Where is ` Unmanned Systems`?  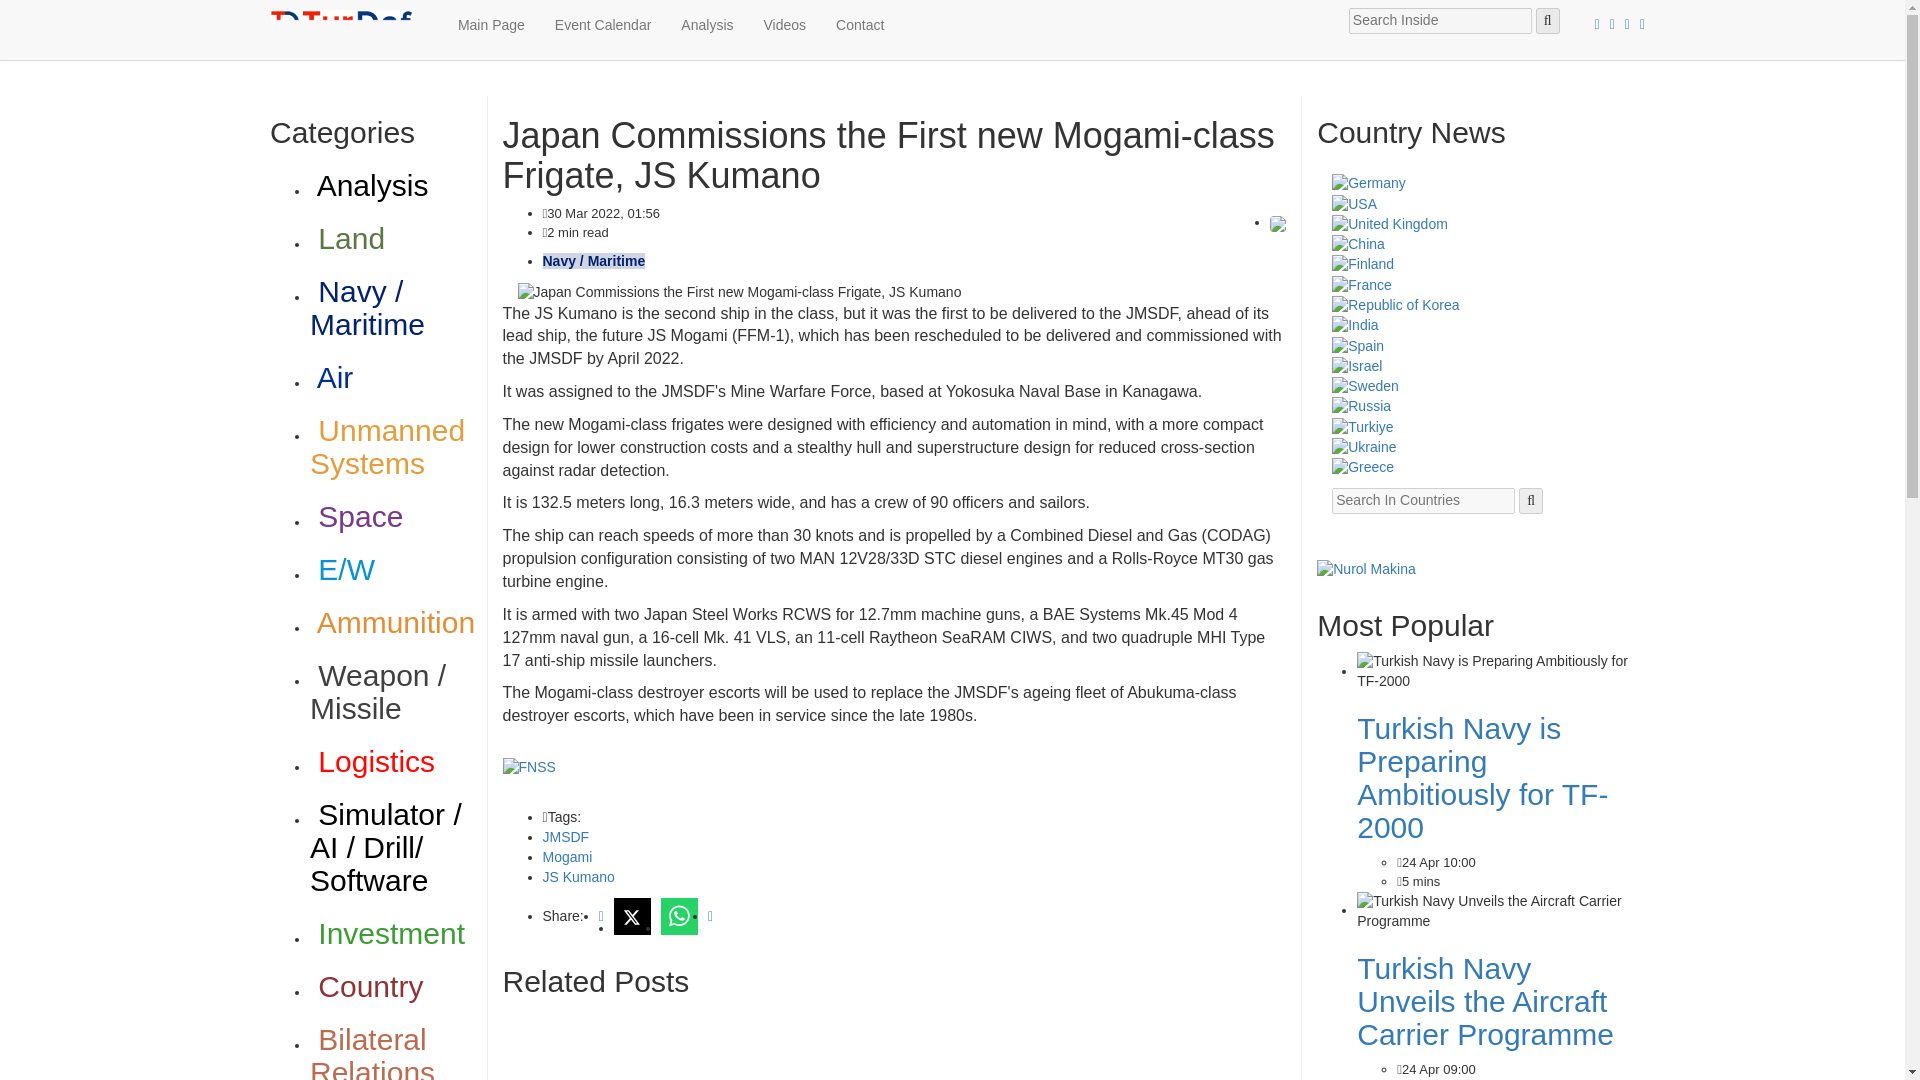  Unmanned Systems is located at coordinates (386, 446).